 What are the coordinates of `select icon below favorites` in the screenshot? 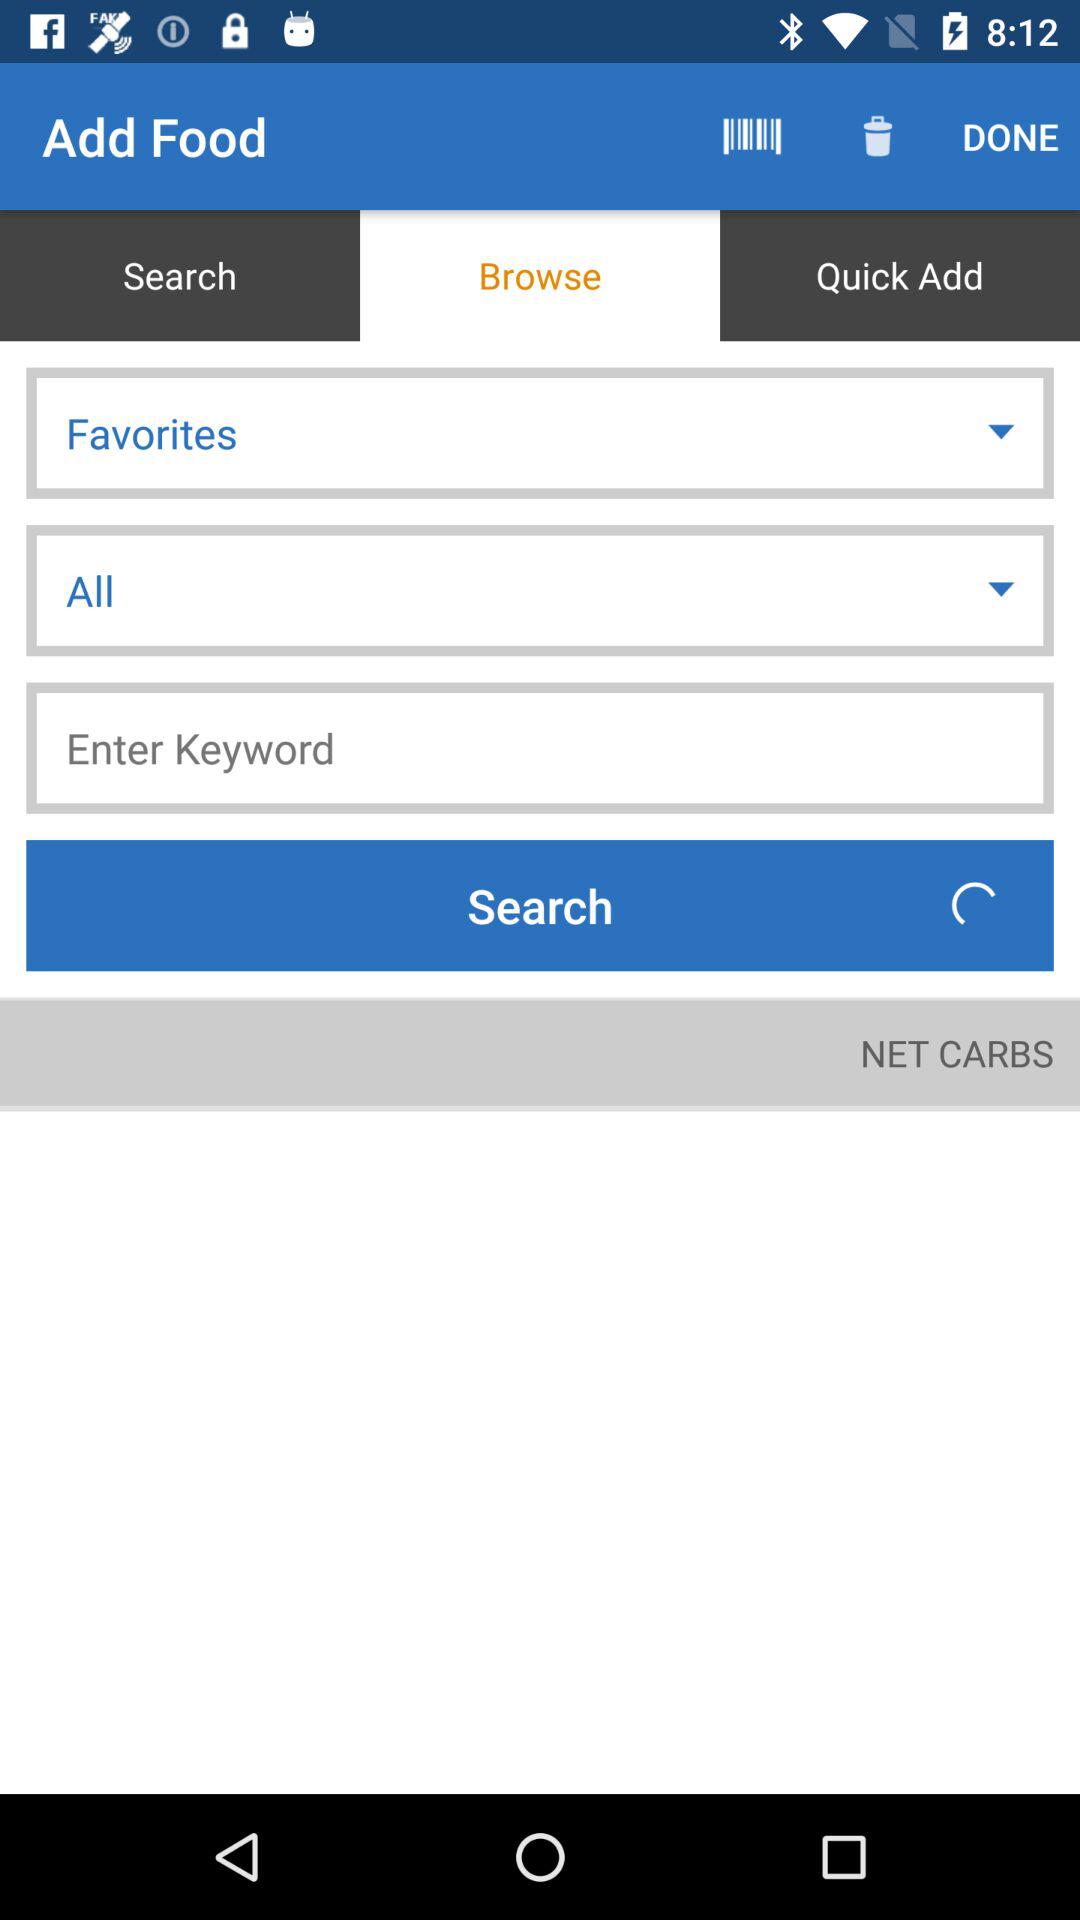 It's located at (1004, 590).